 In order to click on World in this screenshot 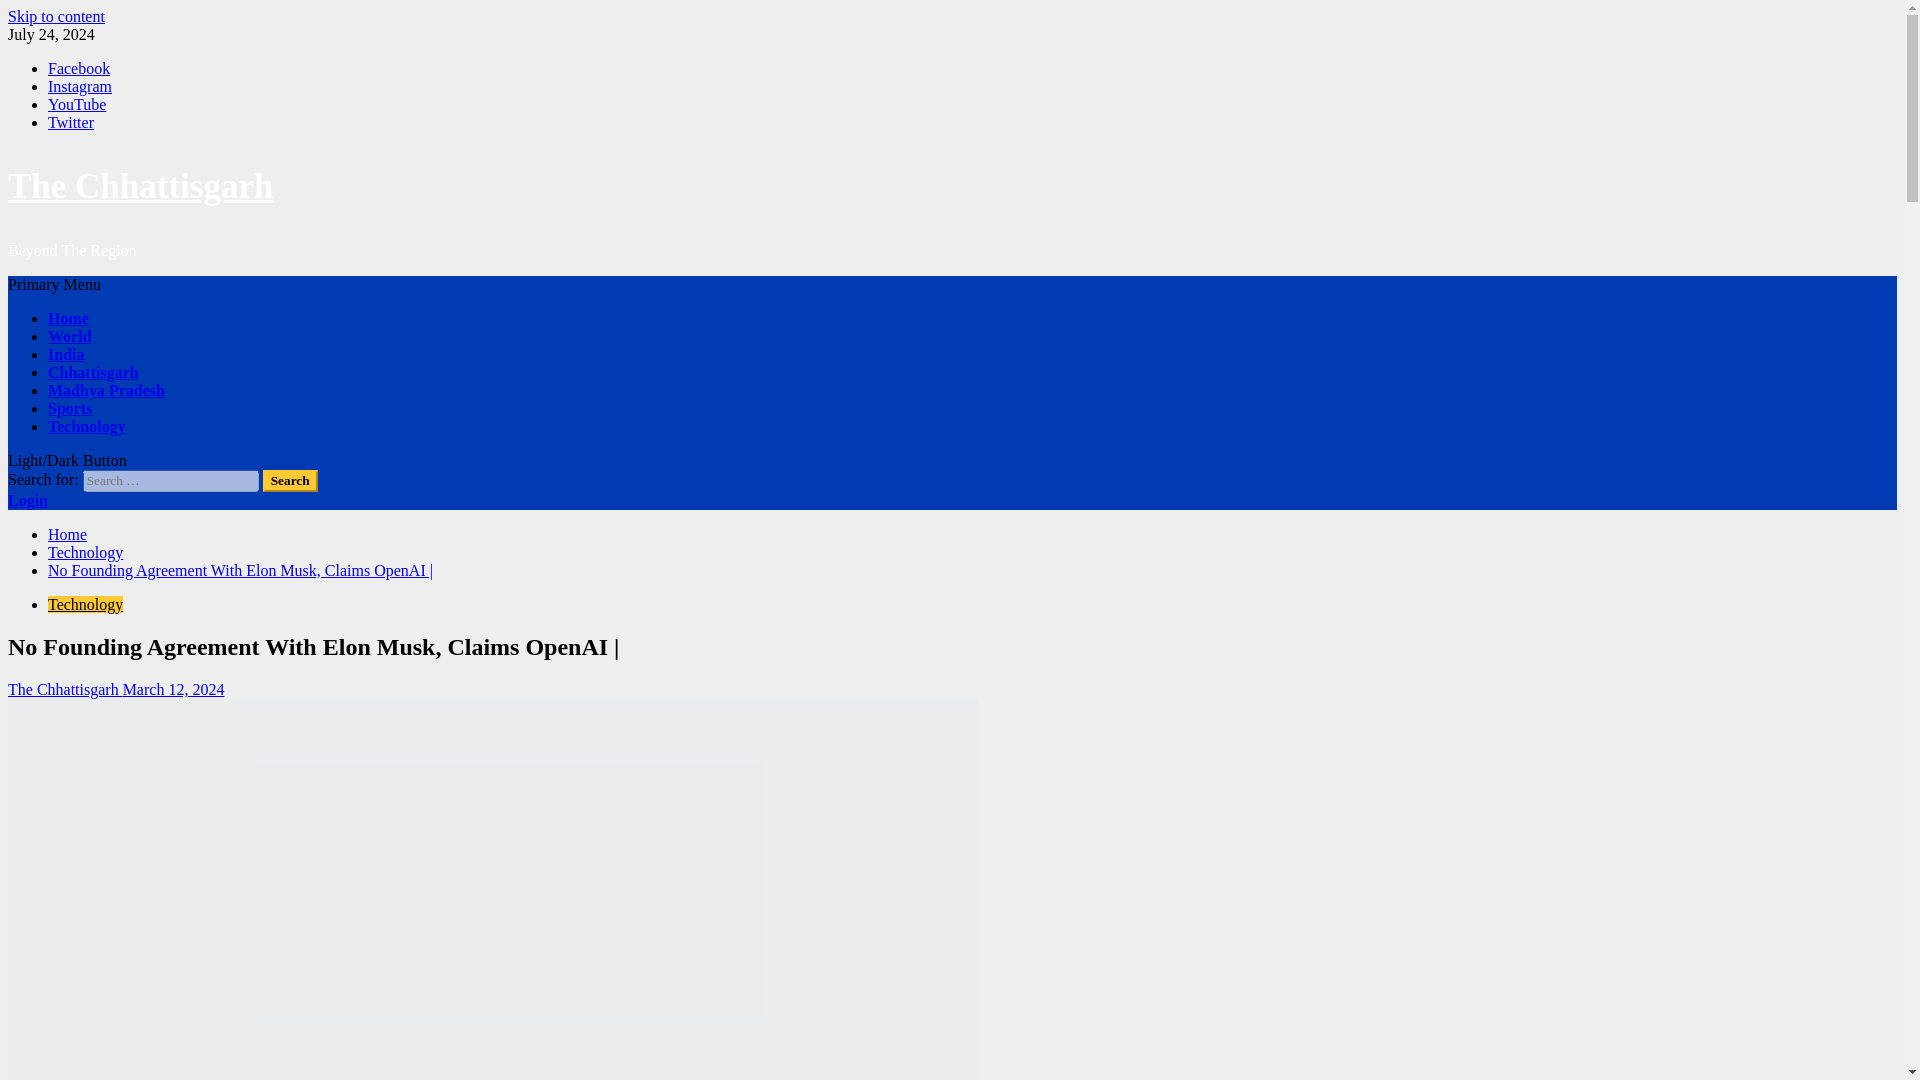, I will do `click(70, 336)`.